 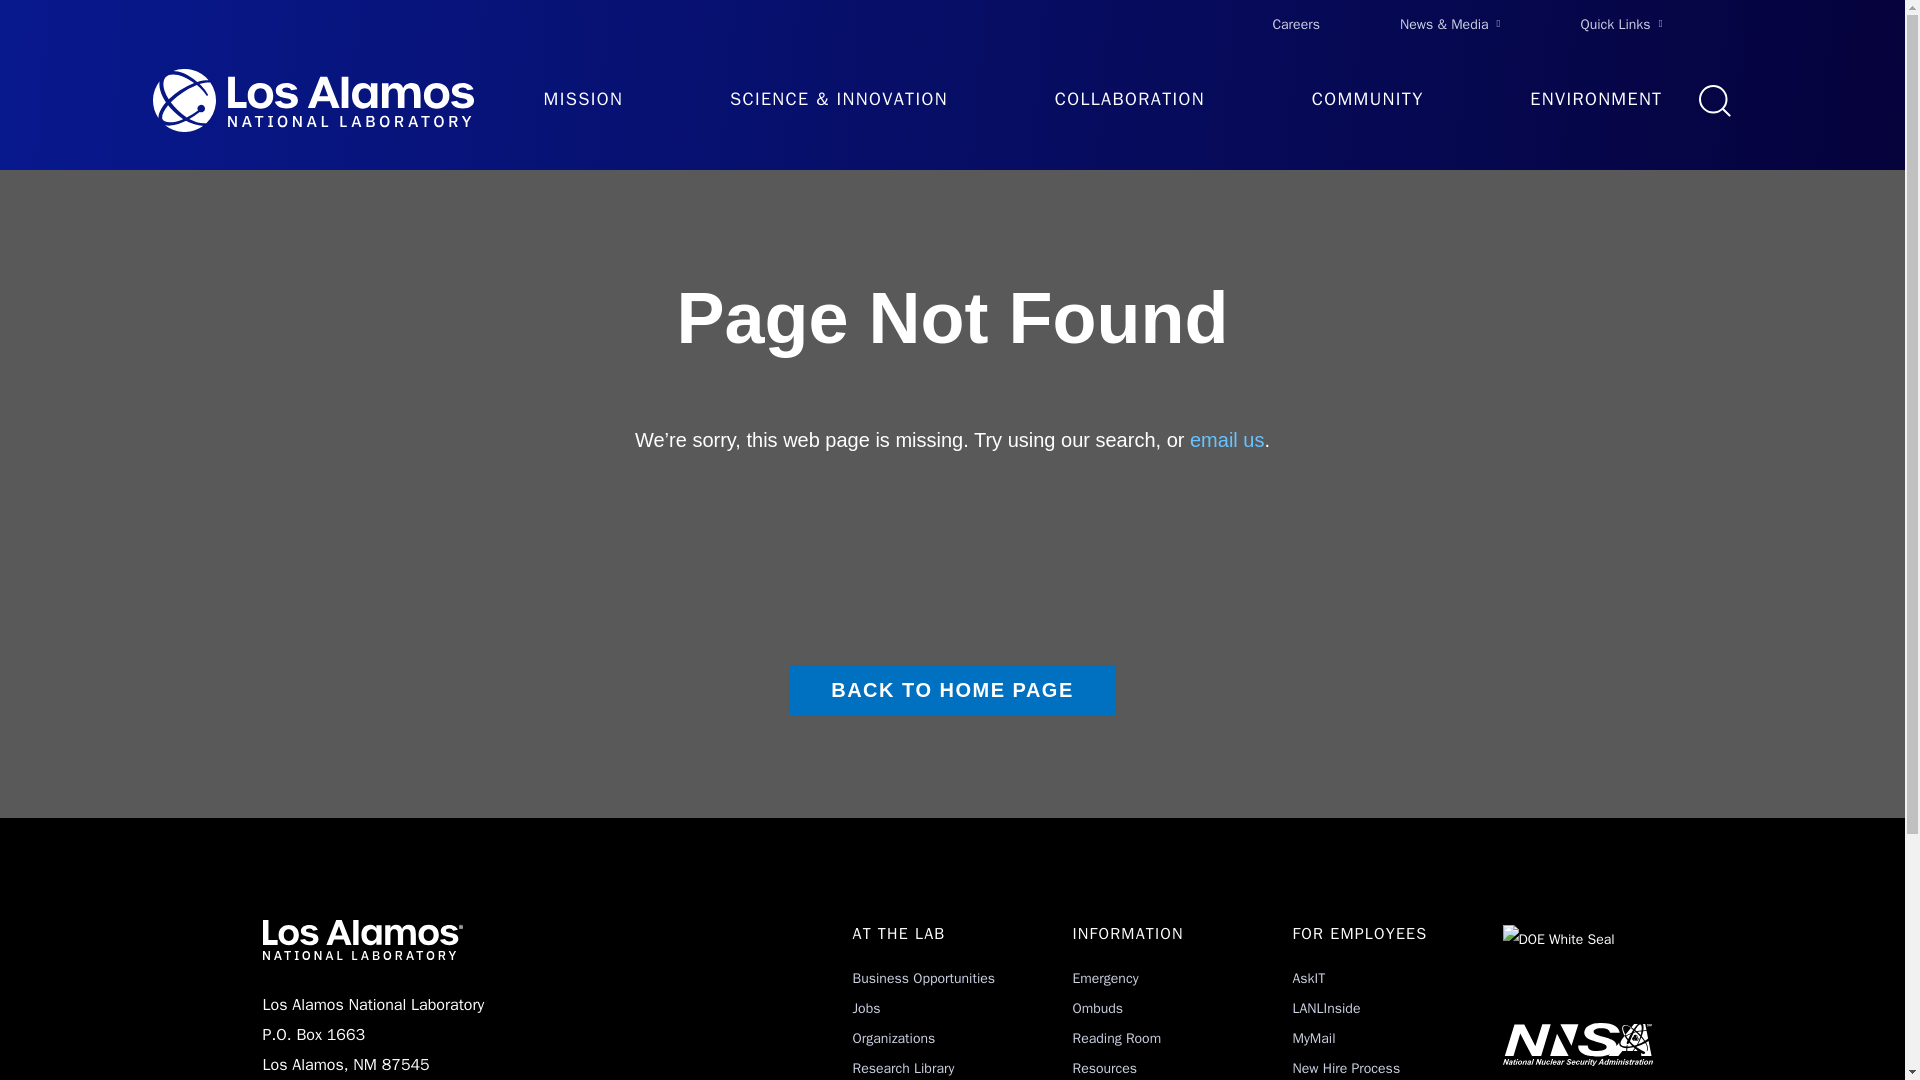 What do you see at coordinates (903, 1068) in the screenshot?
I see `Research Library` at bounding box center [903, 1068].